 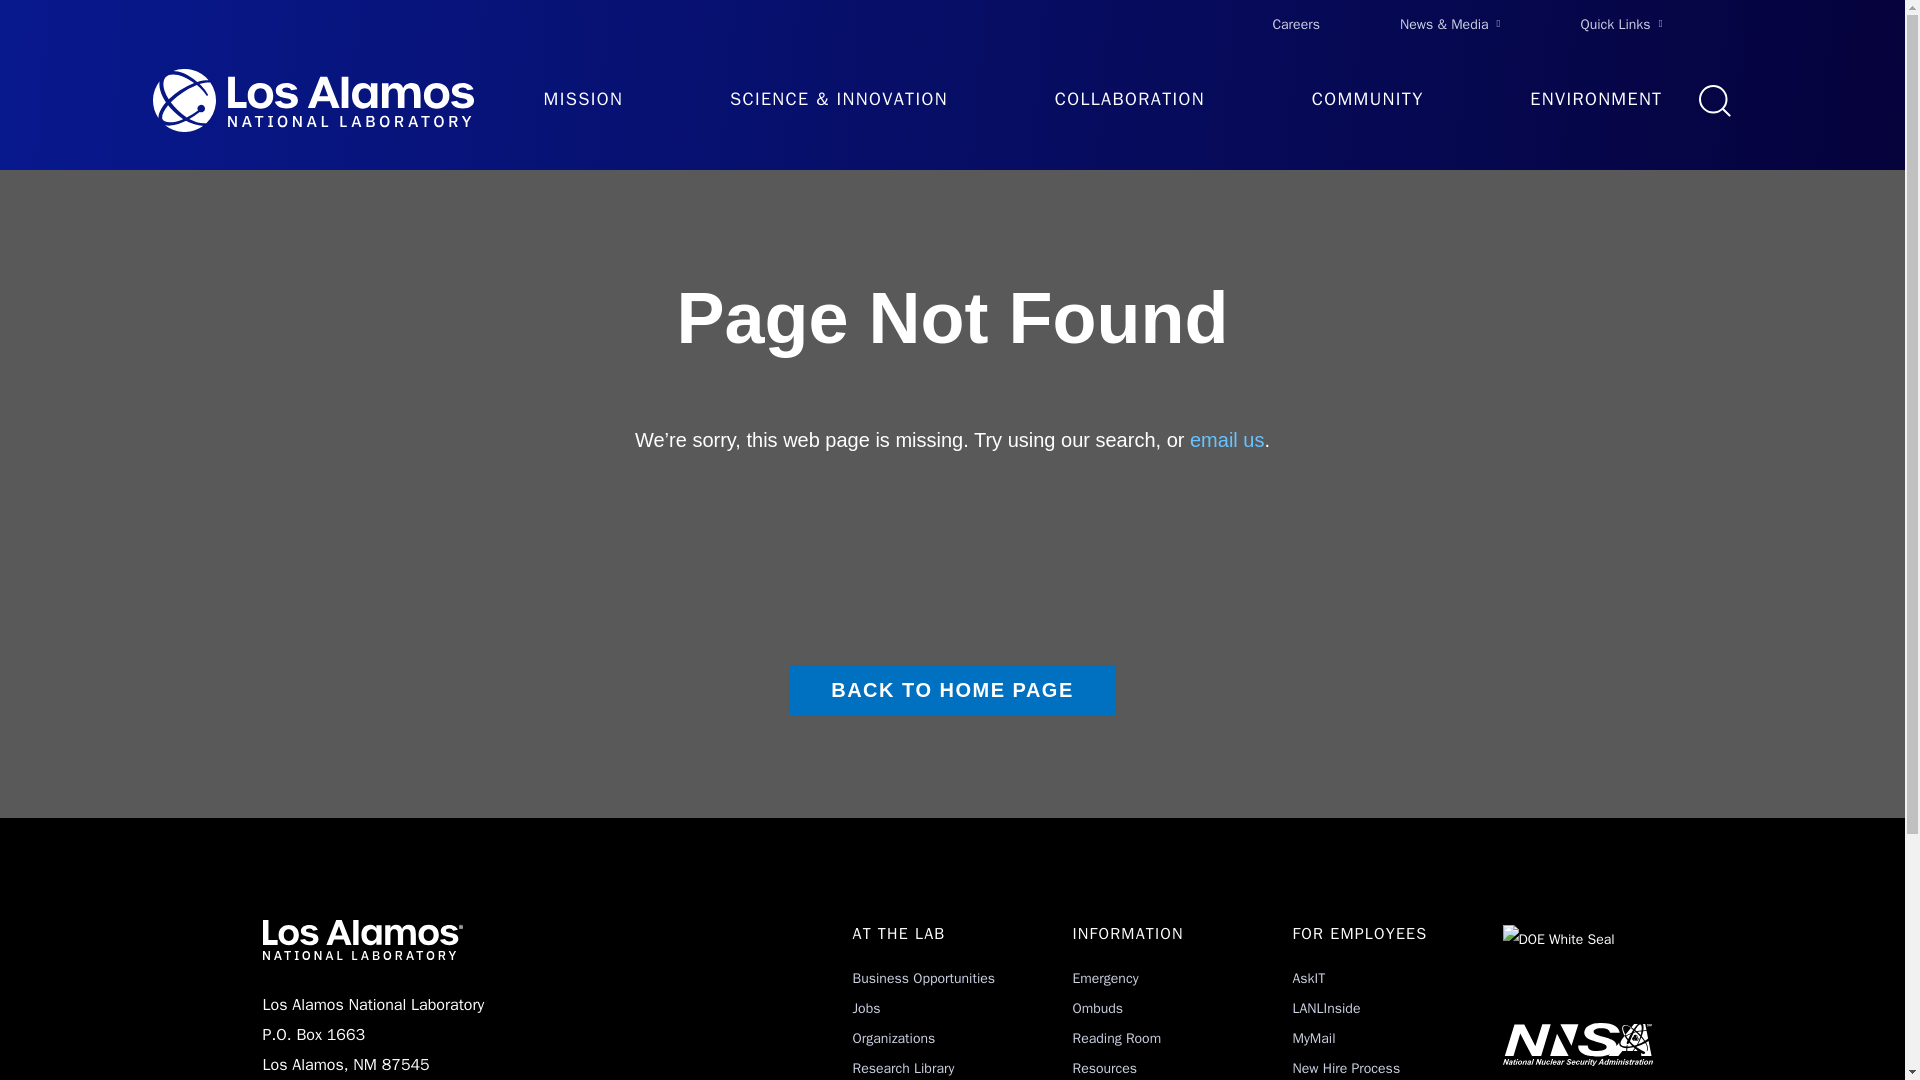 What do you see at coordinates (903, 1068) in the screenshot?
I see `Research Library` at bounding box center [903, 1068].